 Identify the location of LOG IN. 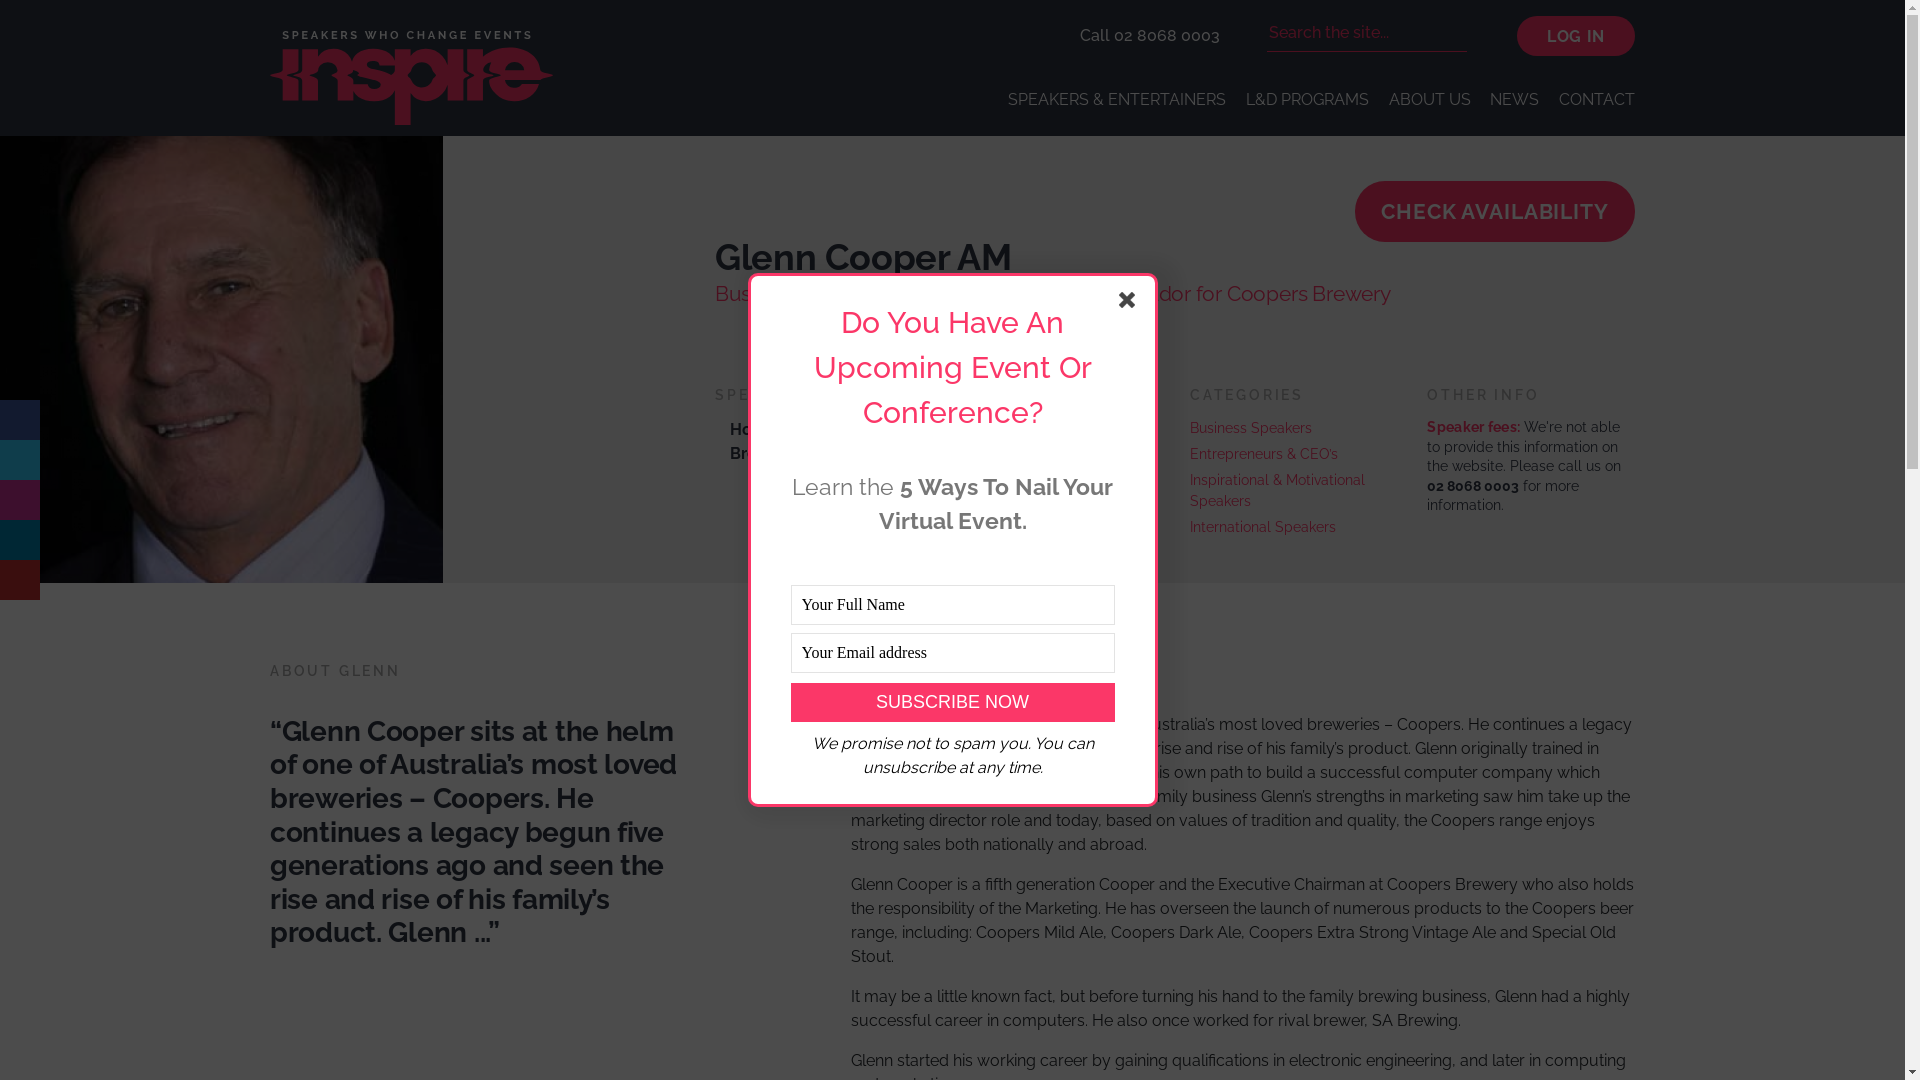
(1576, 36).